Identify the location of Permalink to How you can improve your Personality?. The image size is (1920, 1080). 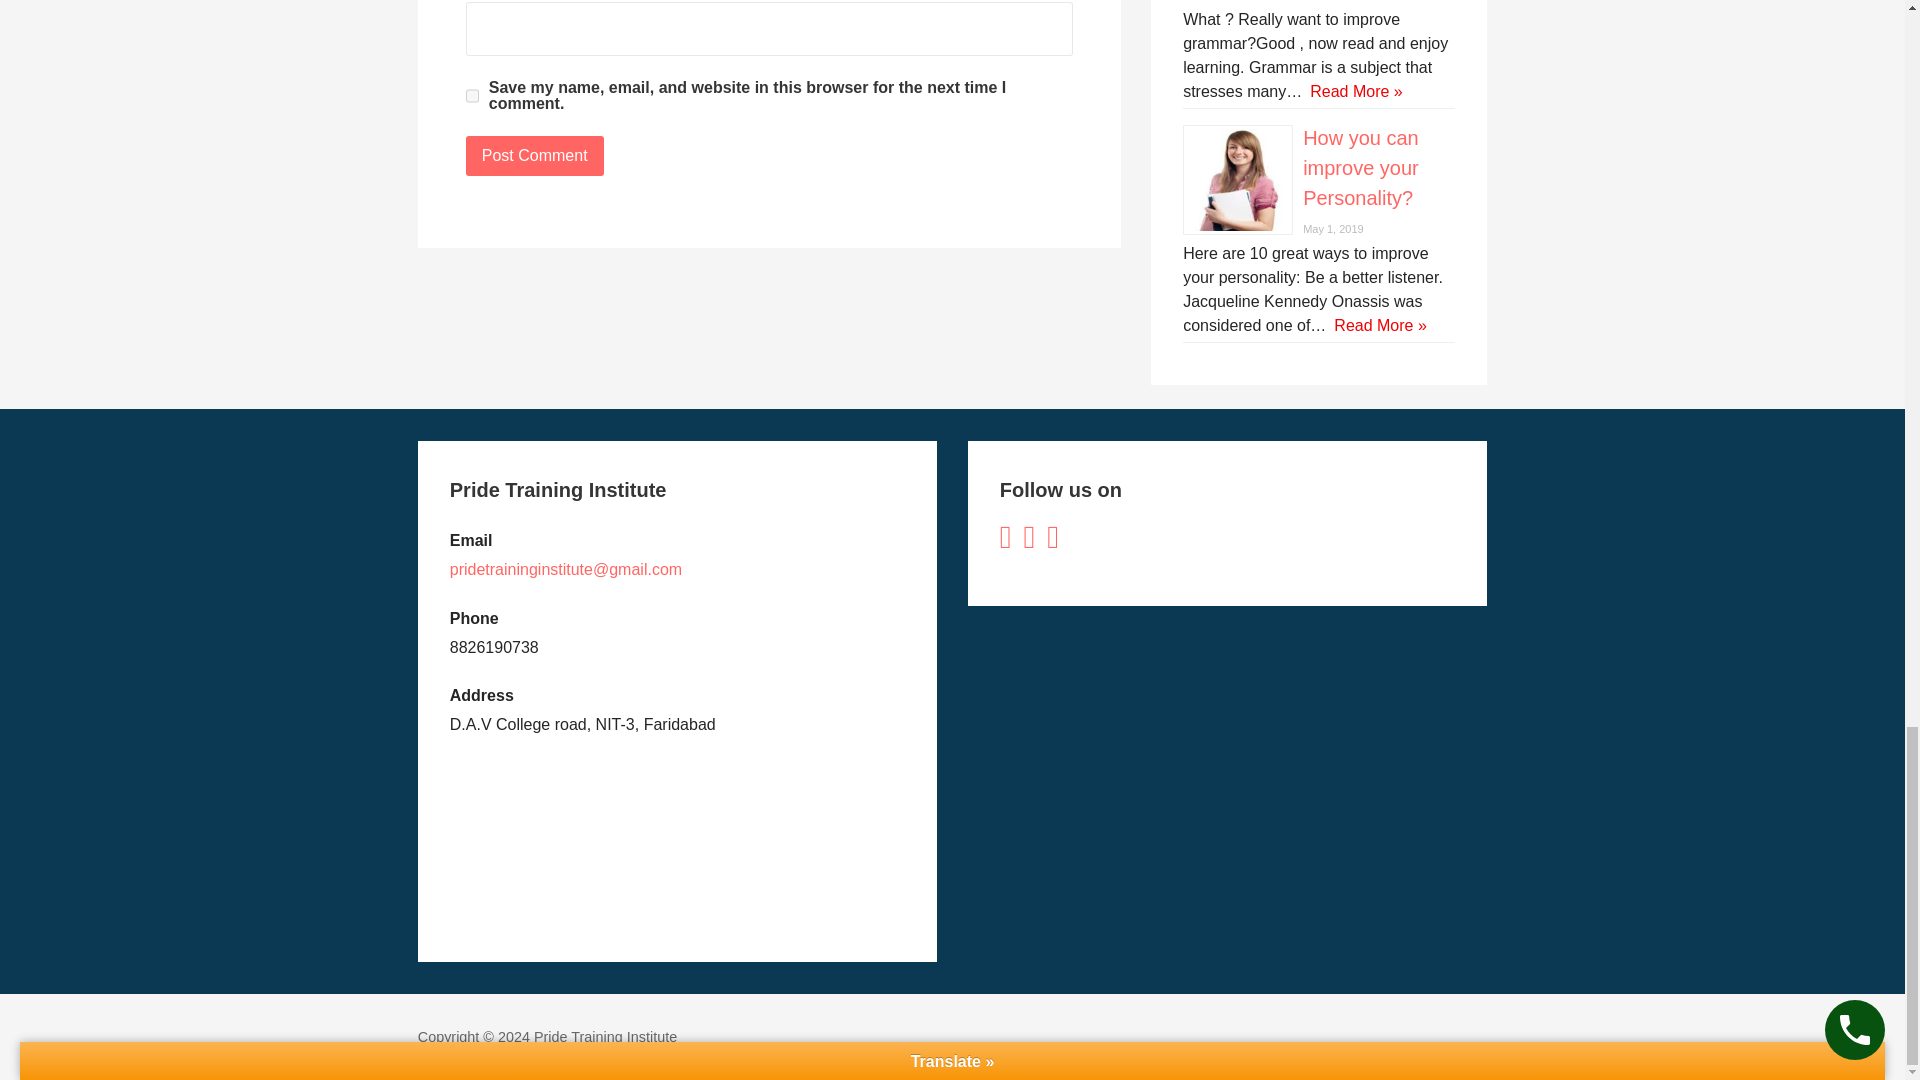
(1360, 168).